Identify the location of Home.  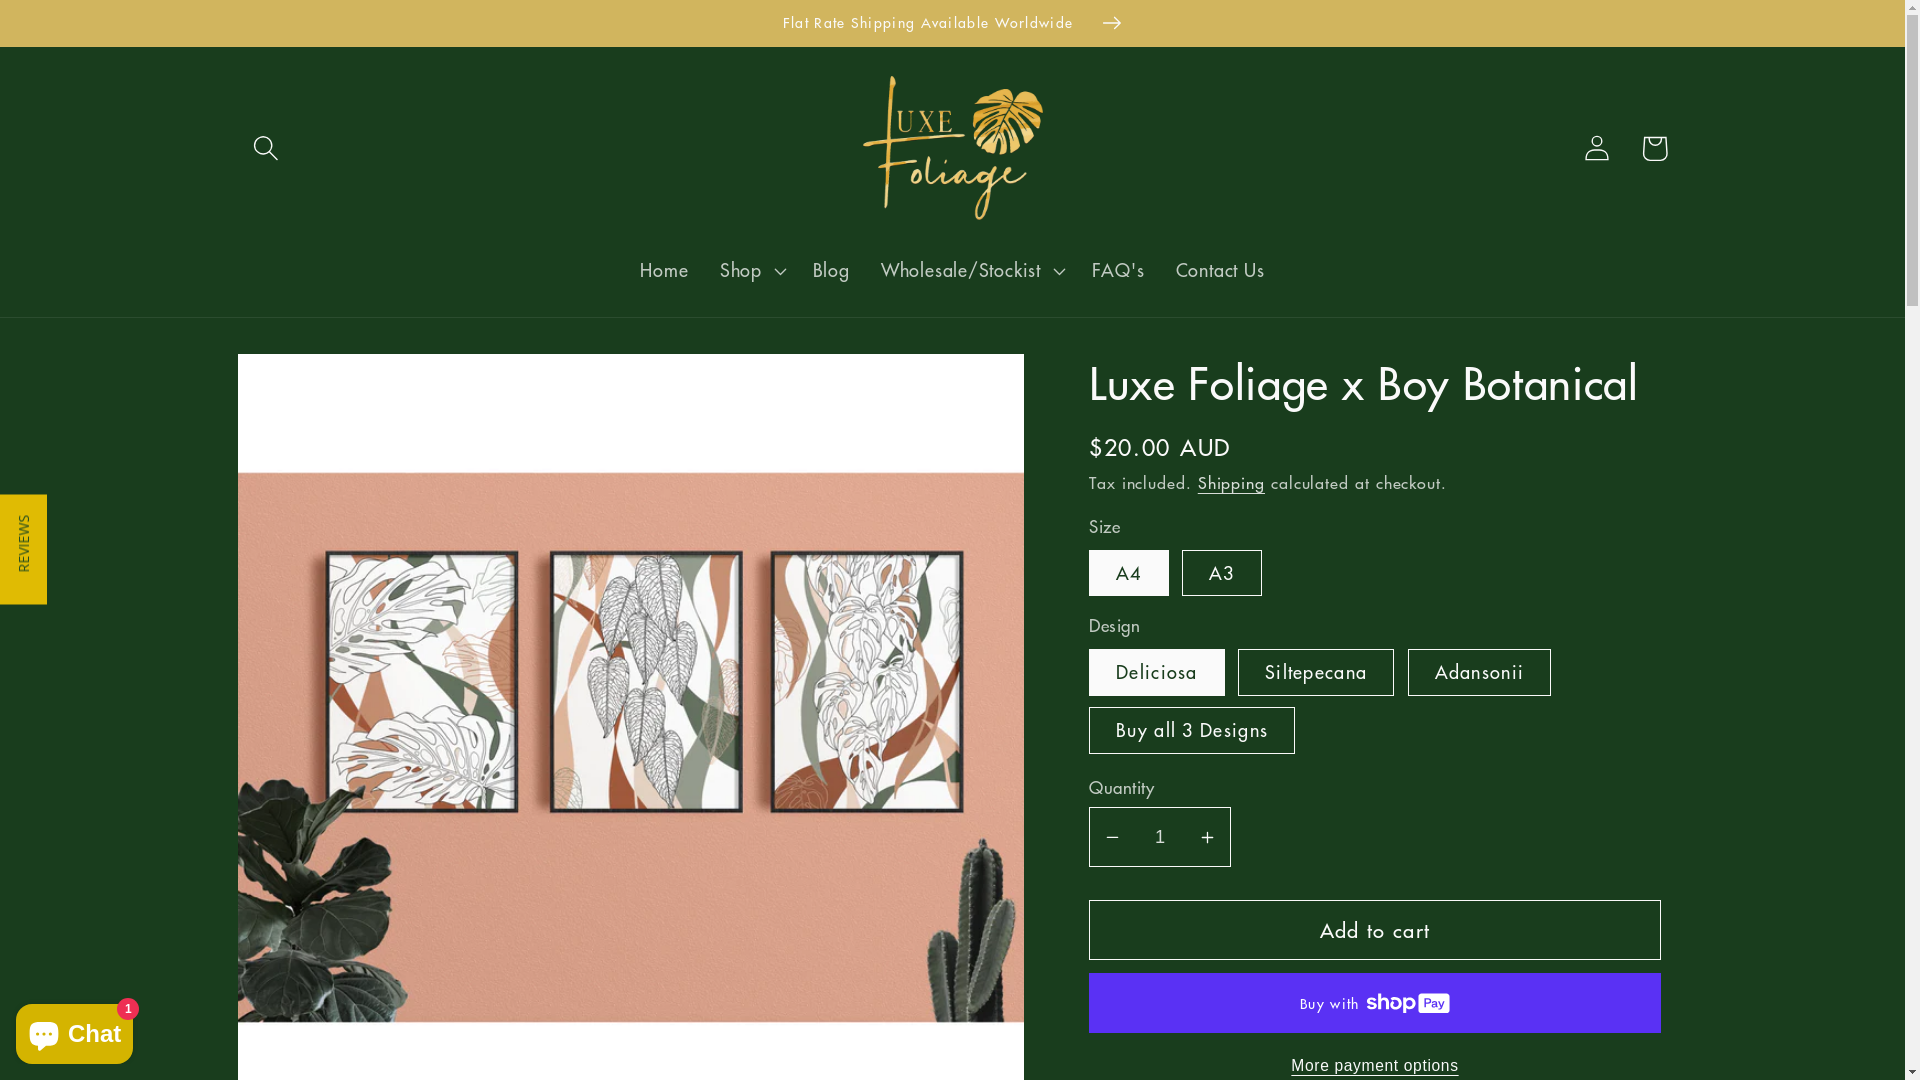
(664, 271).